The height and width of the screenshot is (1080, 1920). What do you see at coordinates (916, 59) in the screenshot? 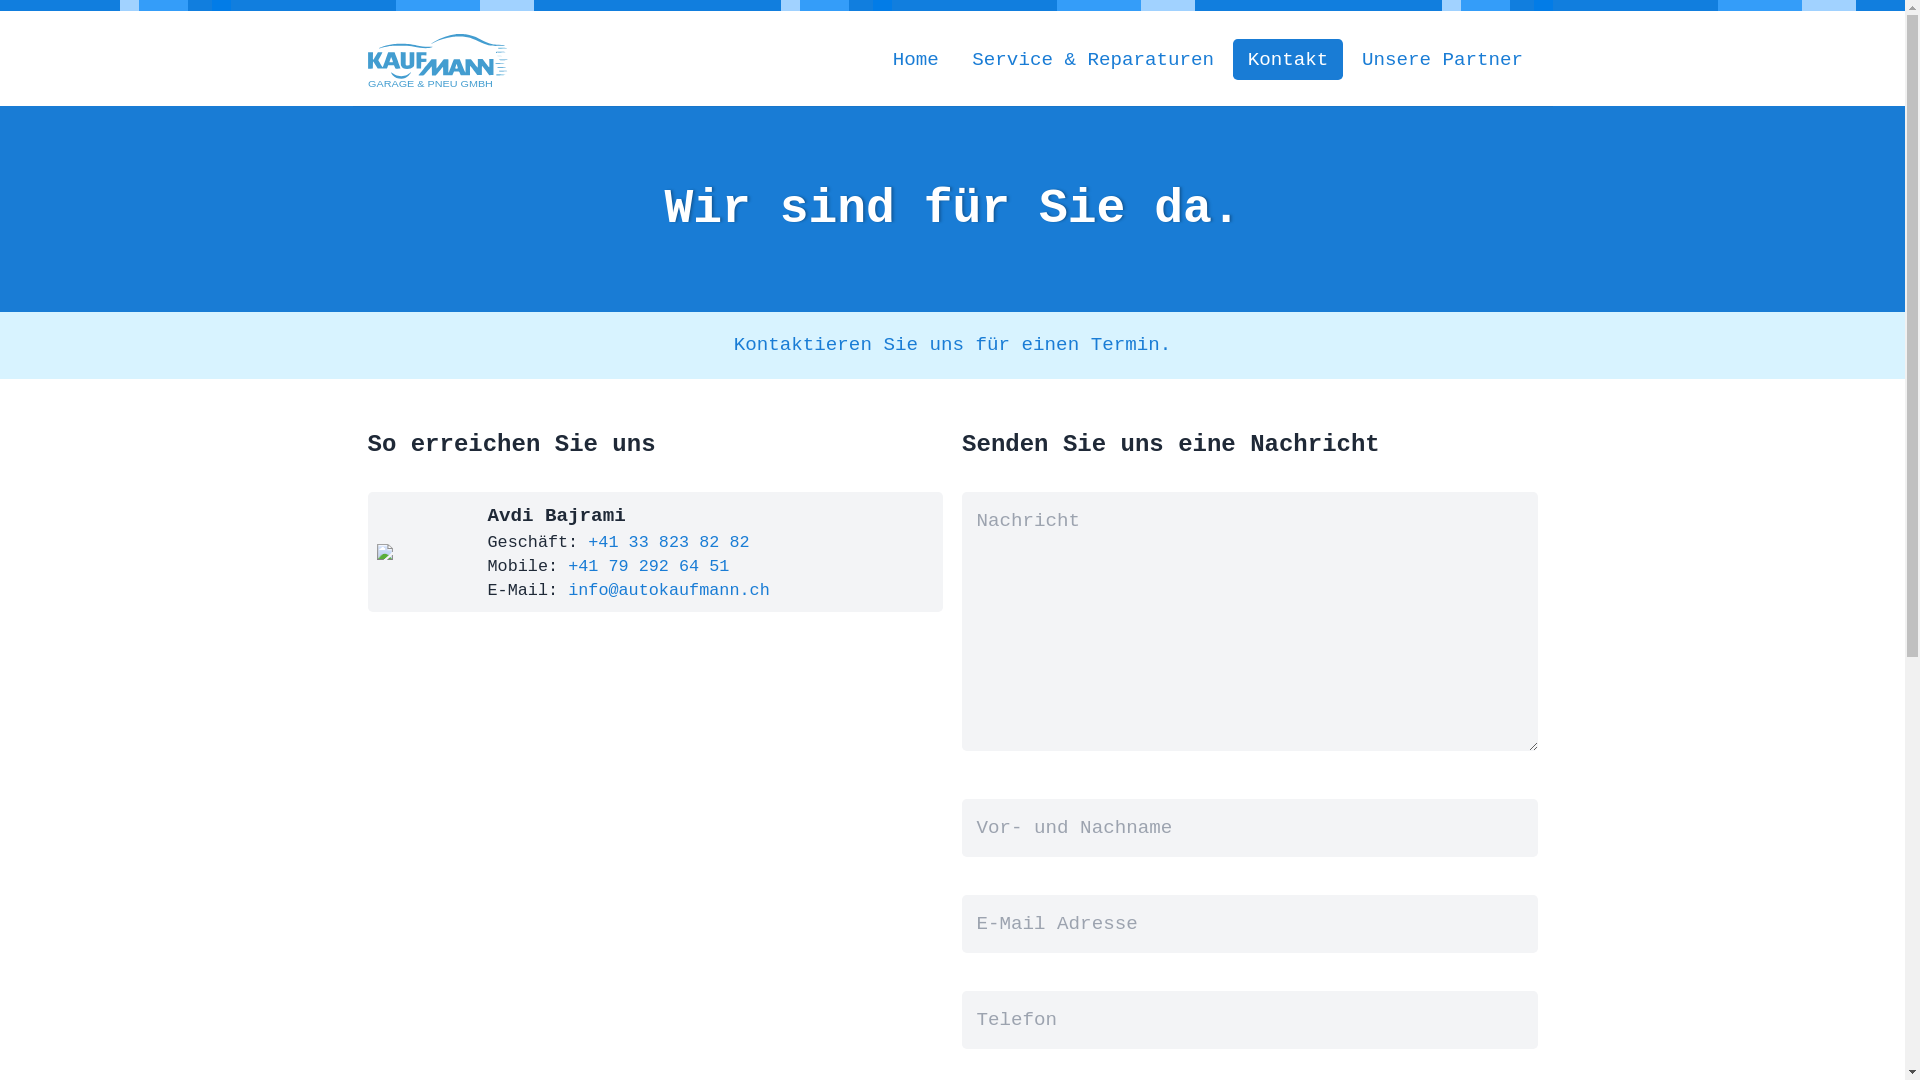
I see `Home` at bounding box center [916, 59].